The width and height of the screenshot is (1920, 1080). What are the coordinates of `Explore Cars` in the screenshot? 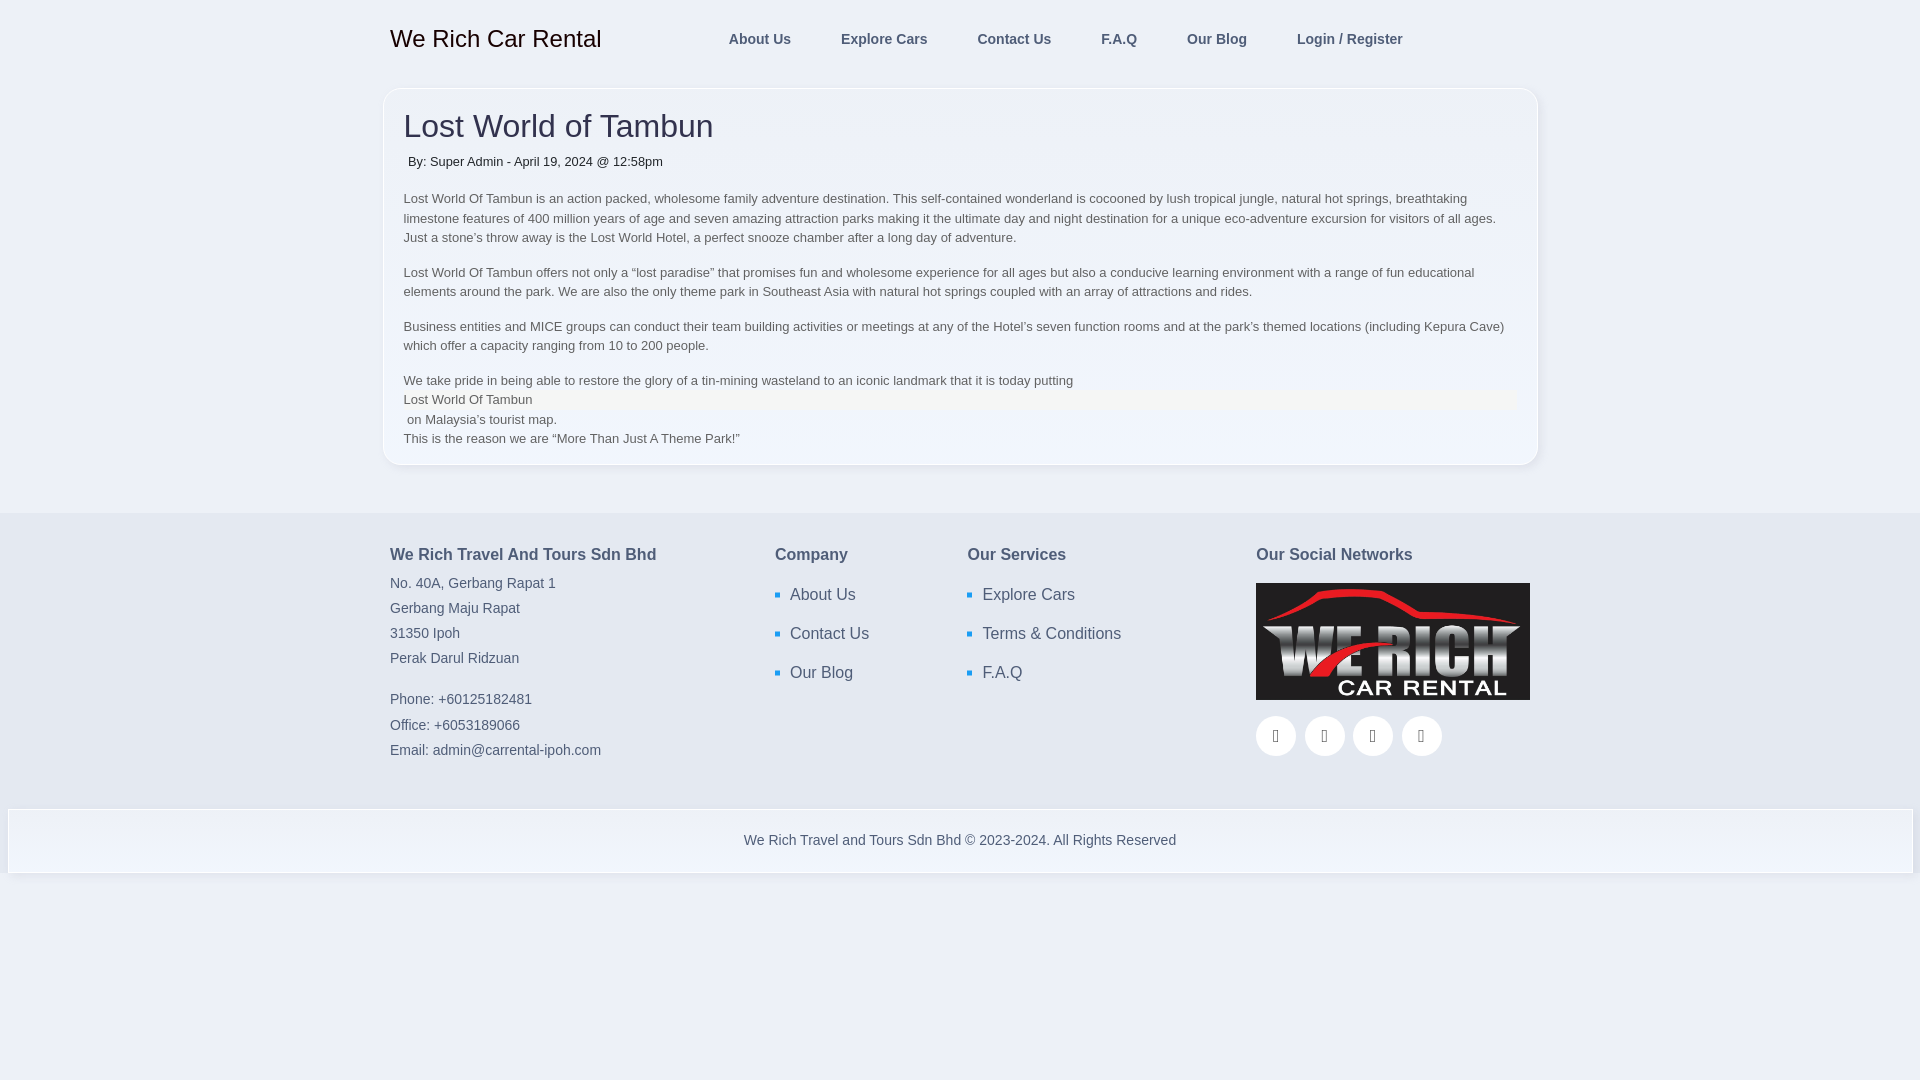 It's located at (1027, 594).